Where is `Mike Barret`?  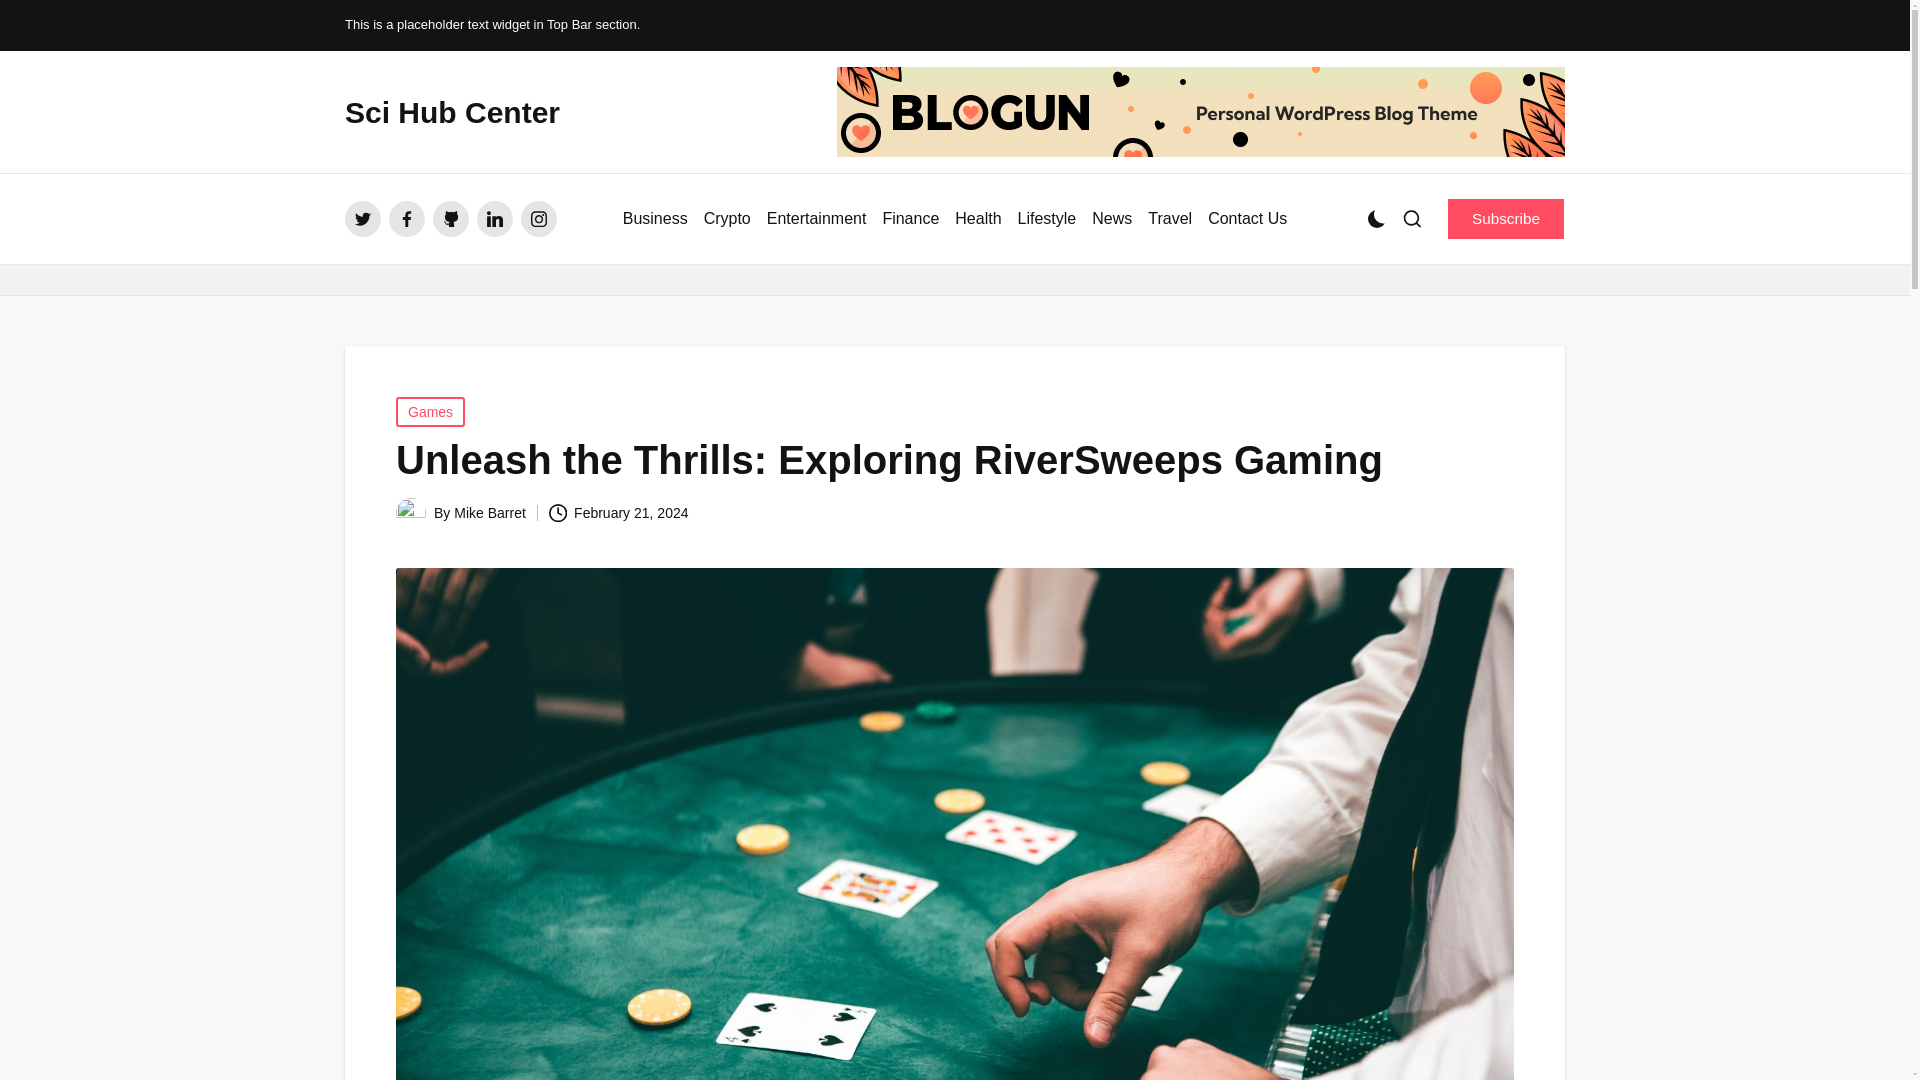
Mike Barret is located at coordinates (490, 512).